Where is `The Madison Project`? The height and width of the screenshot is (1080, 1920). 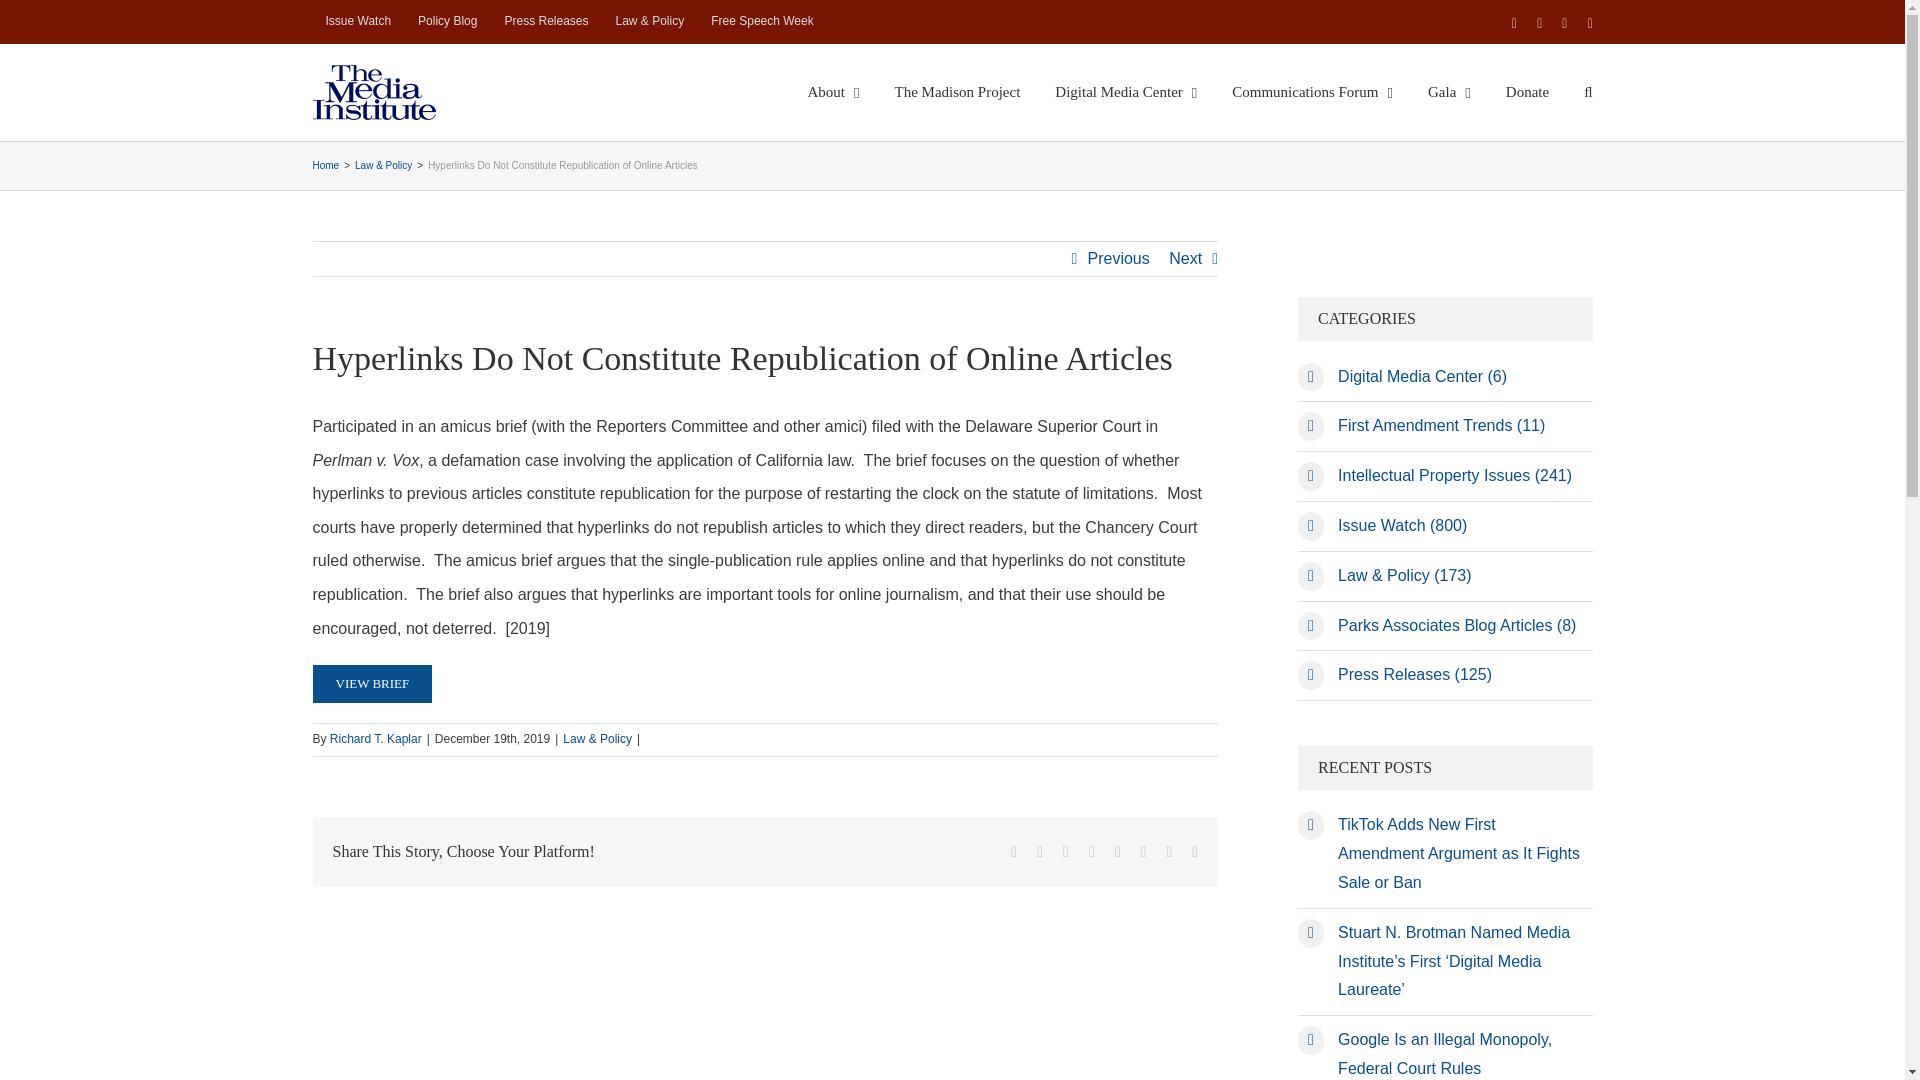 The Madison Project is located at coordinates (958, 92).